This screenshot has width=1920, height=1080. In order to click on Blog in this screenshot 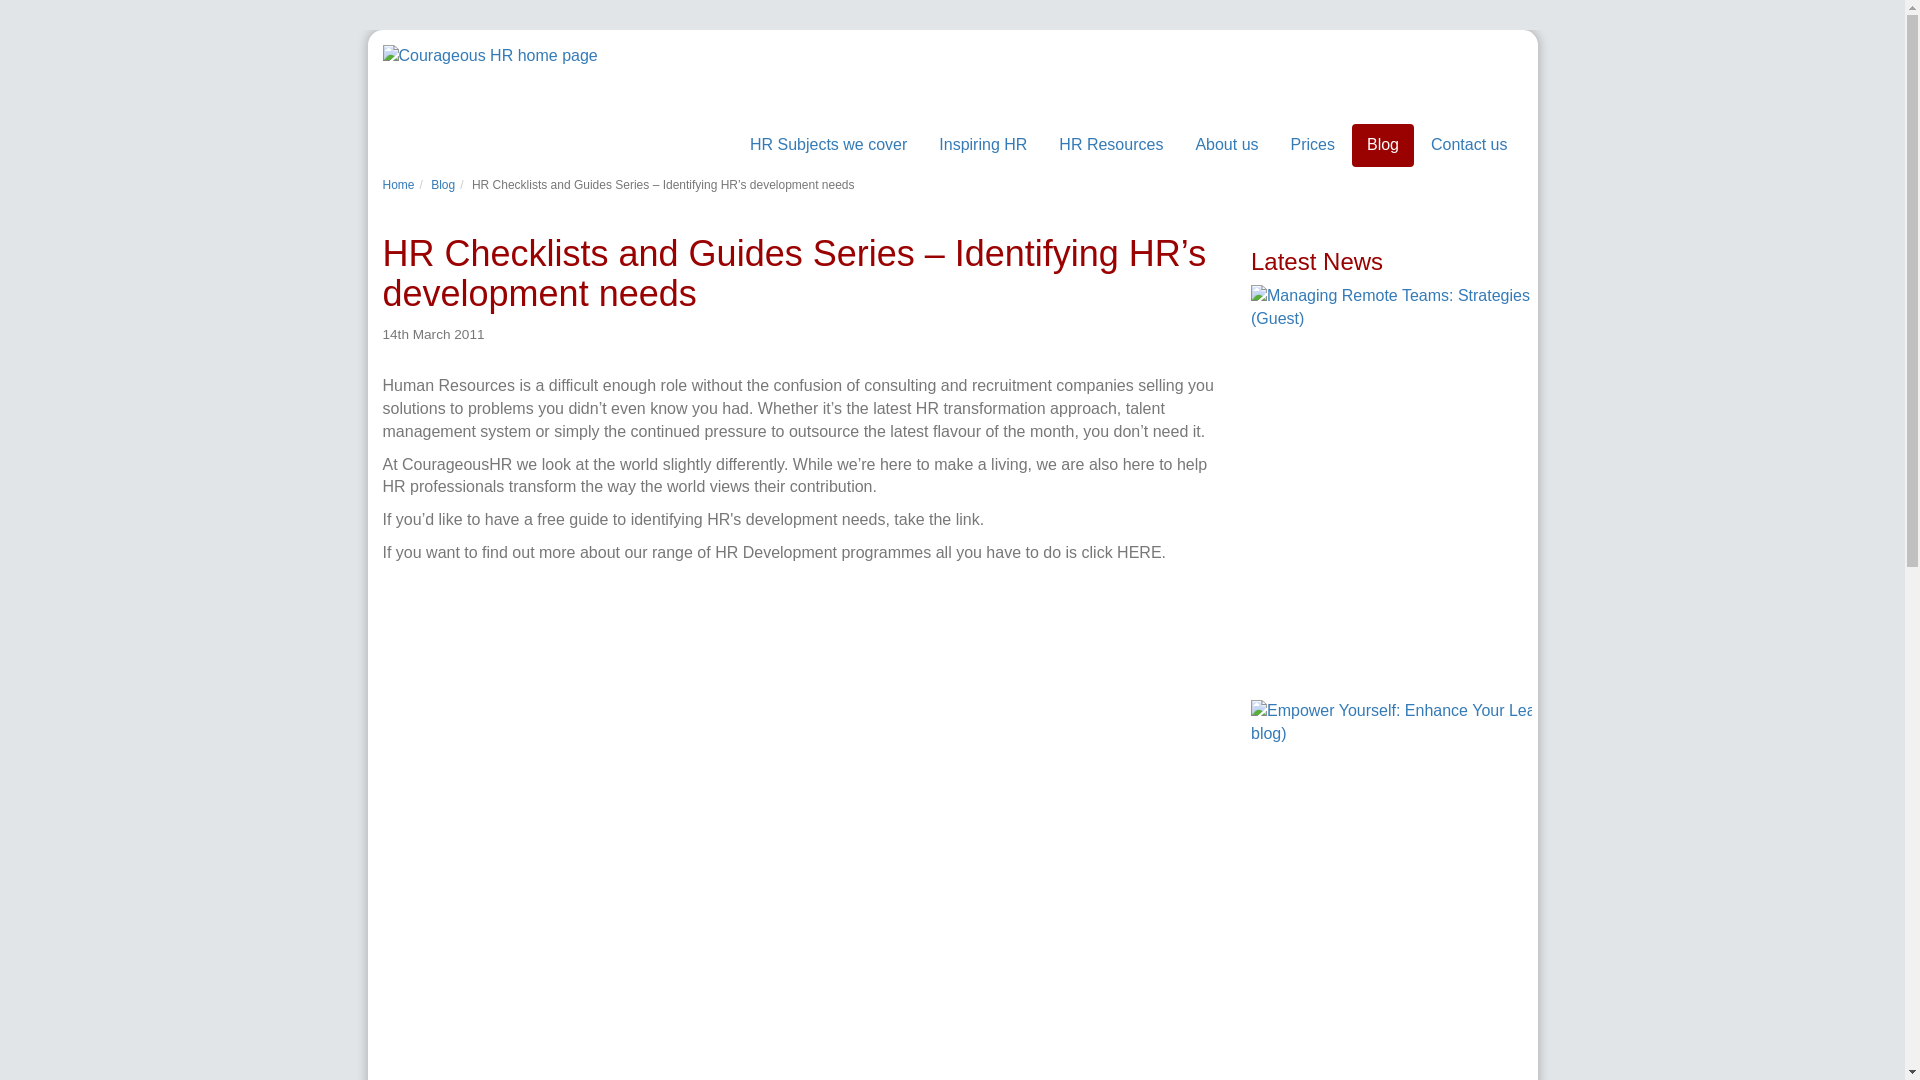, I will do `click(1382, 150)`.